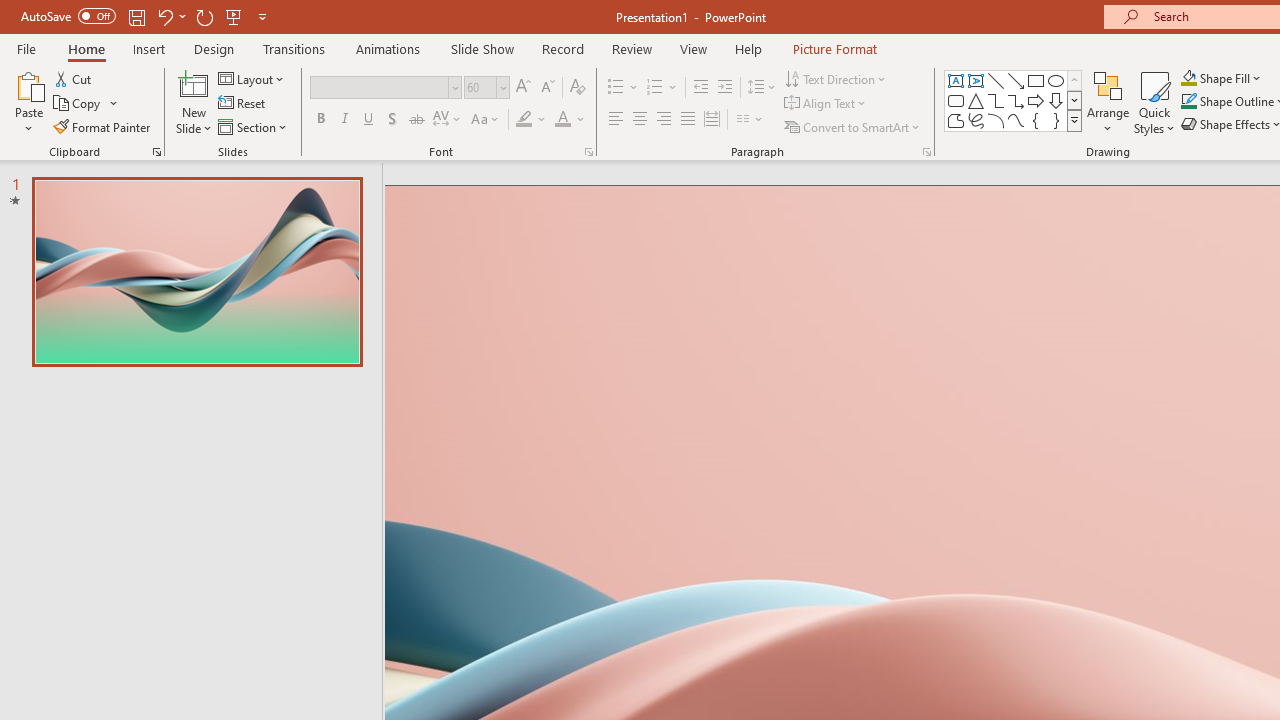 The height and width of the screenshot is (720, 1280). Describe the element at coordinates (996, 120) in the screenshot. I see `Arc` at that location.